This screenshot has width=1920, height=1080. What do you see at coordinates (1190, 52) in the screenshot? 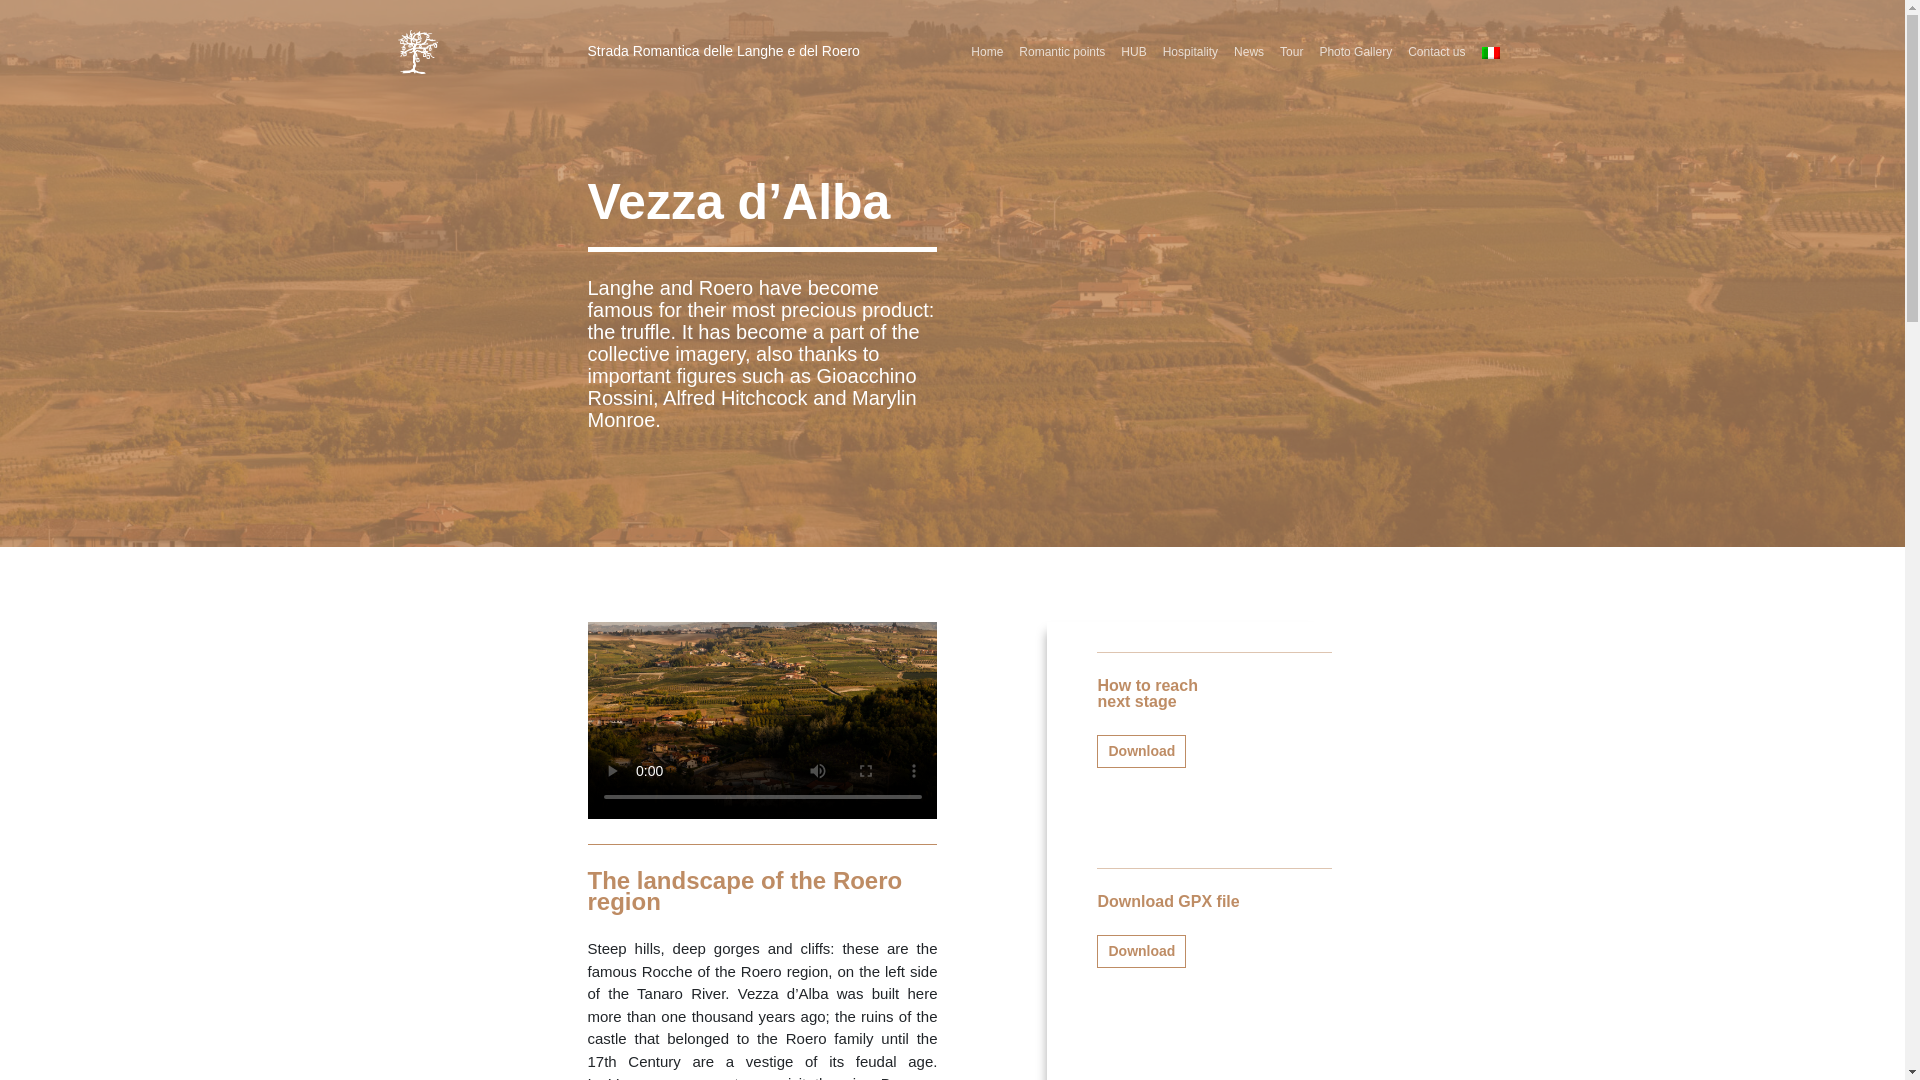
I see `Hospitality` at bounding box center [1190, 52].